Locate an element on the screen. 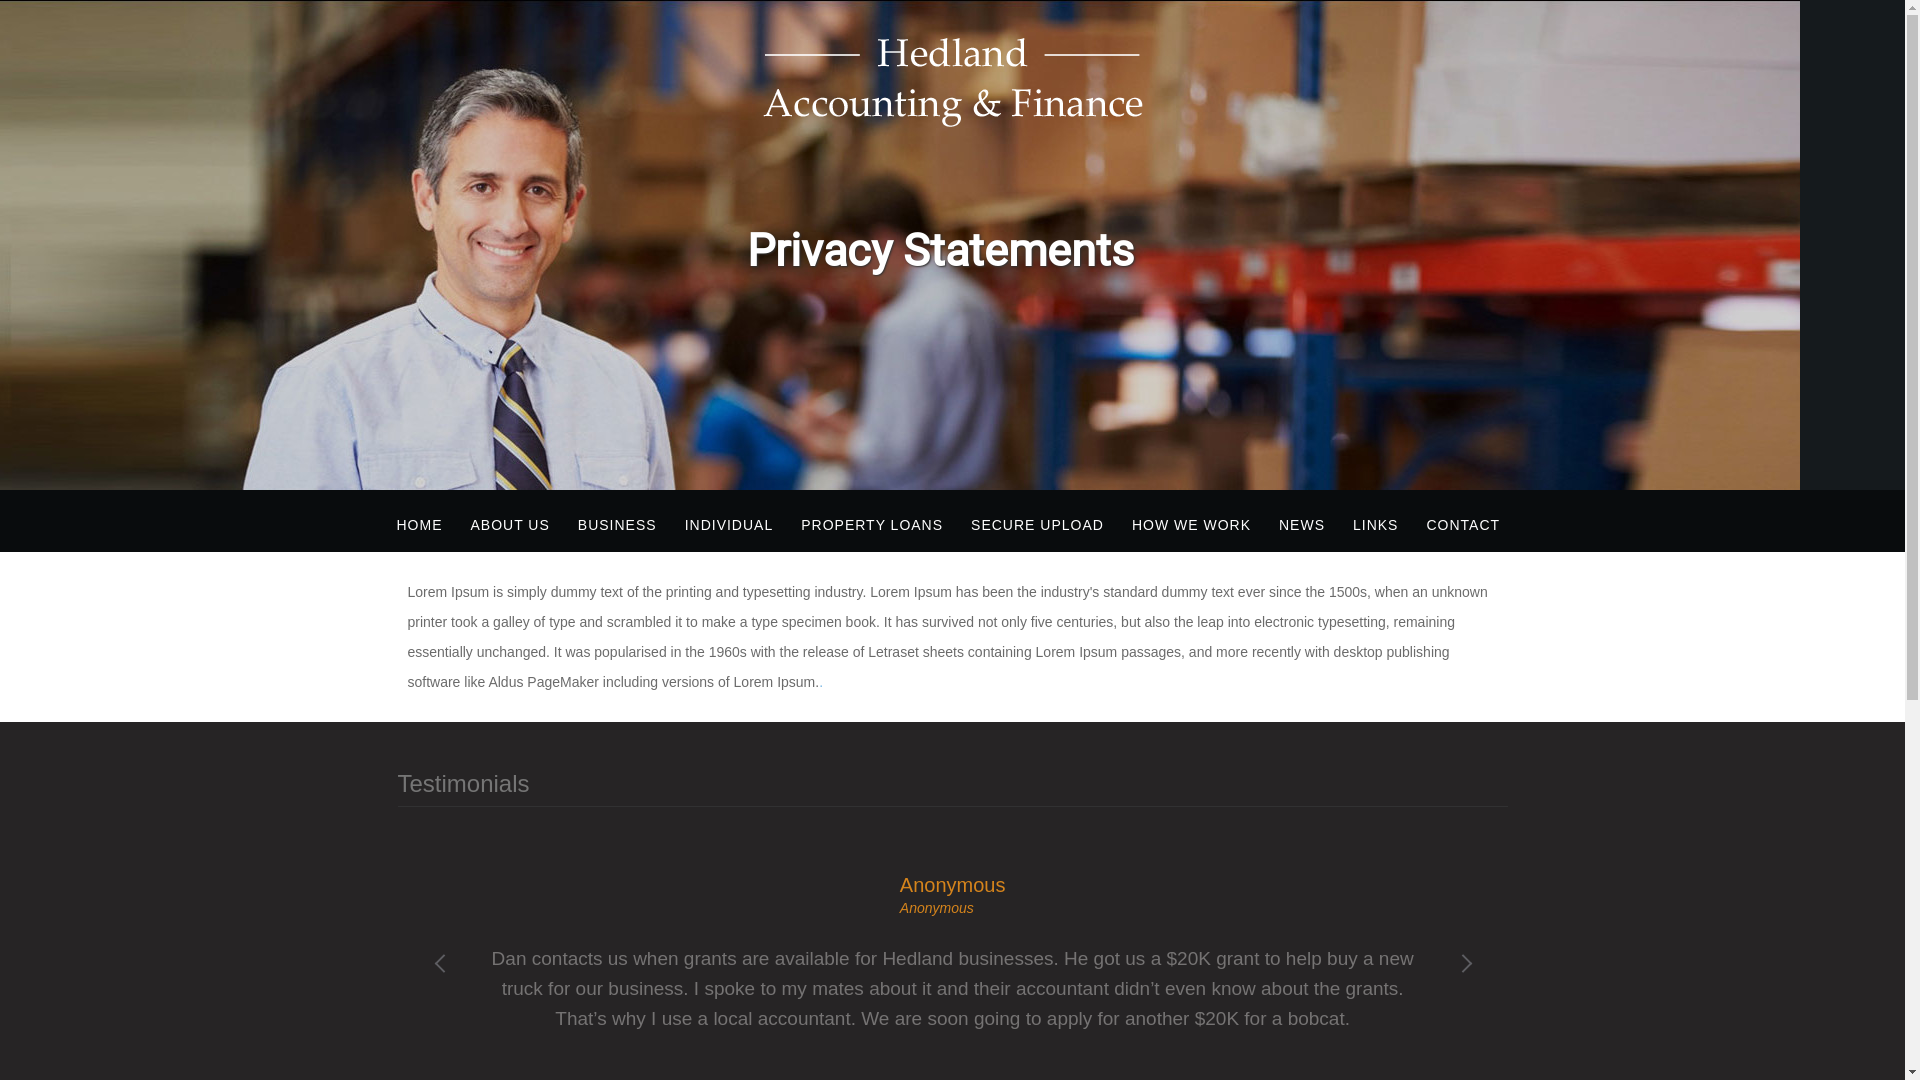 This screenshot has width=1920, height=1080. ABOUT US is located at coordinates (510, 525).